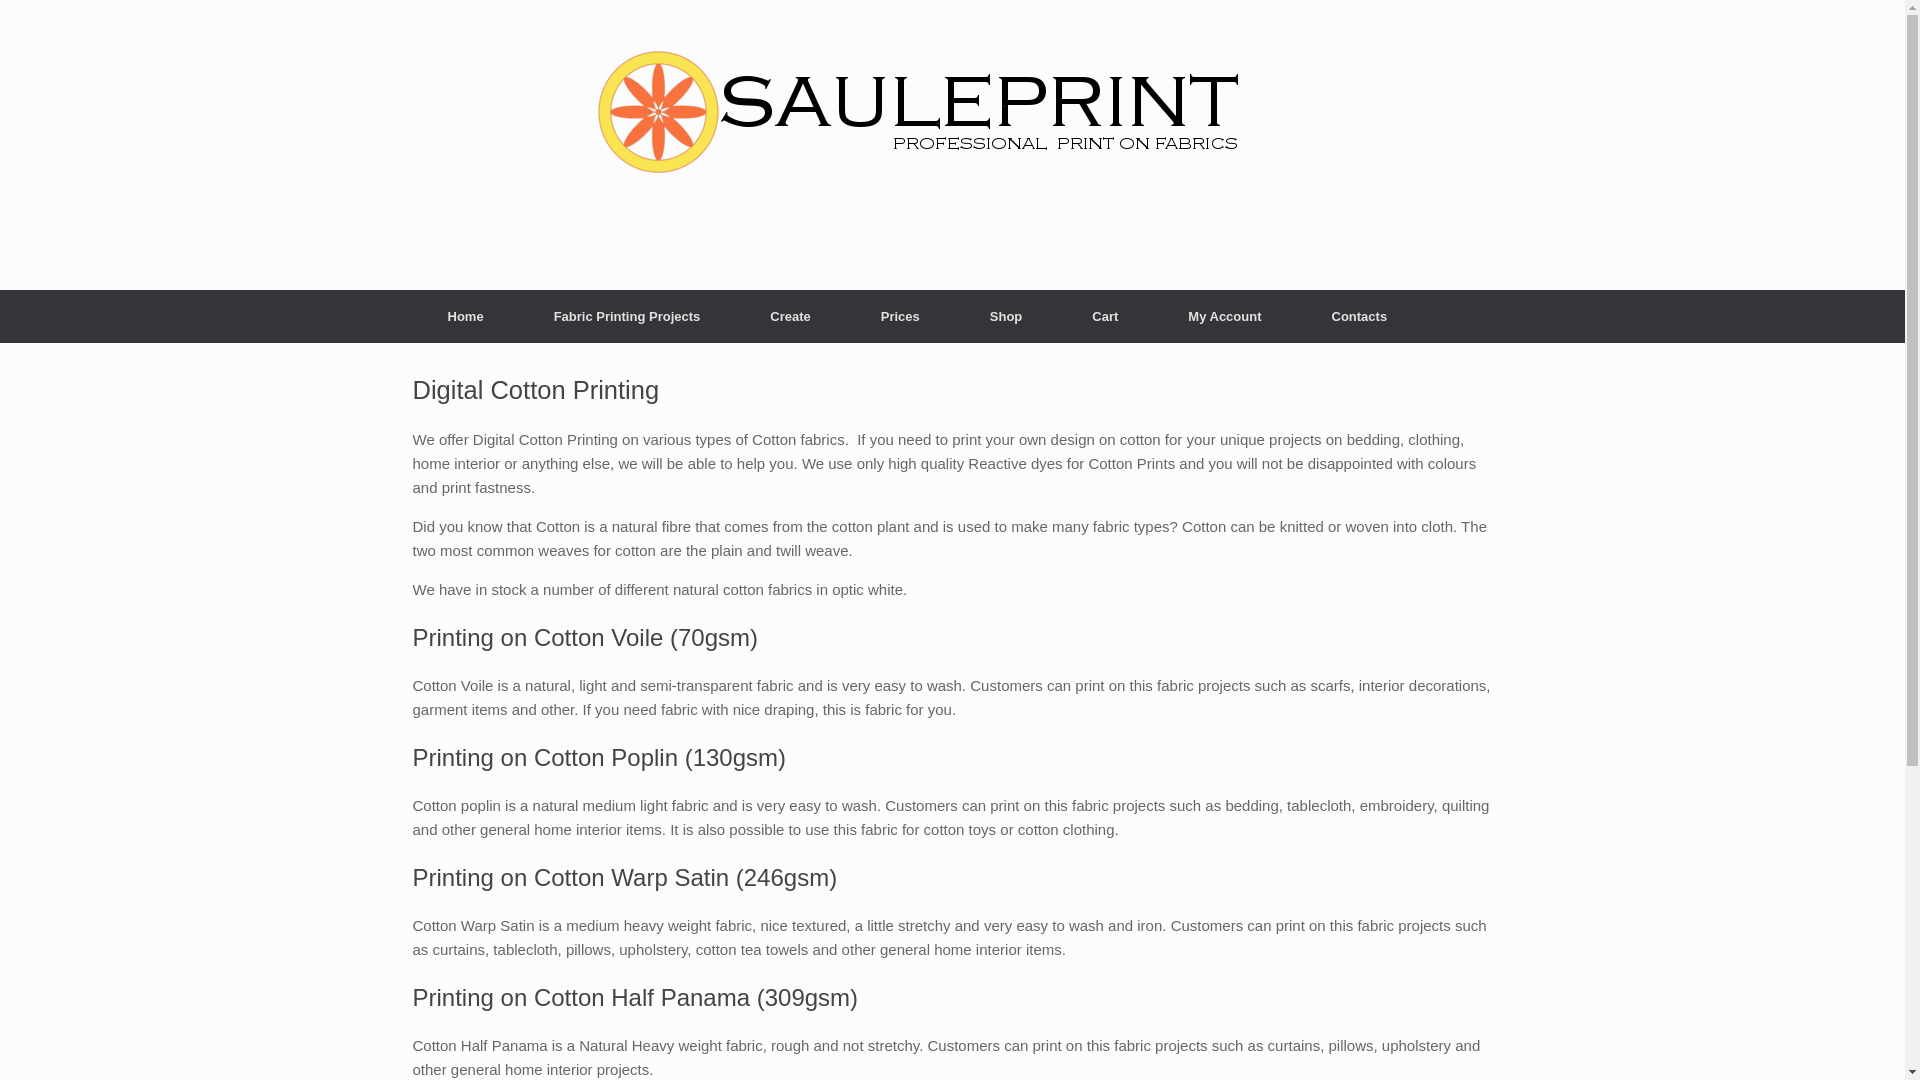 The height and width of the screenshot is (1080, 1920). What do you see at coordinates (1105, 316) in the screenshot?
I see `Cart` at bounding box center [1105, 316].